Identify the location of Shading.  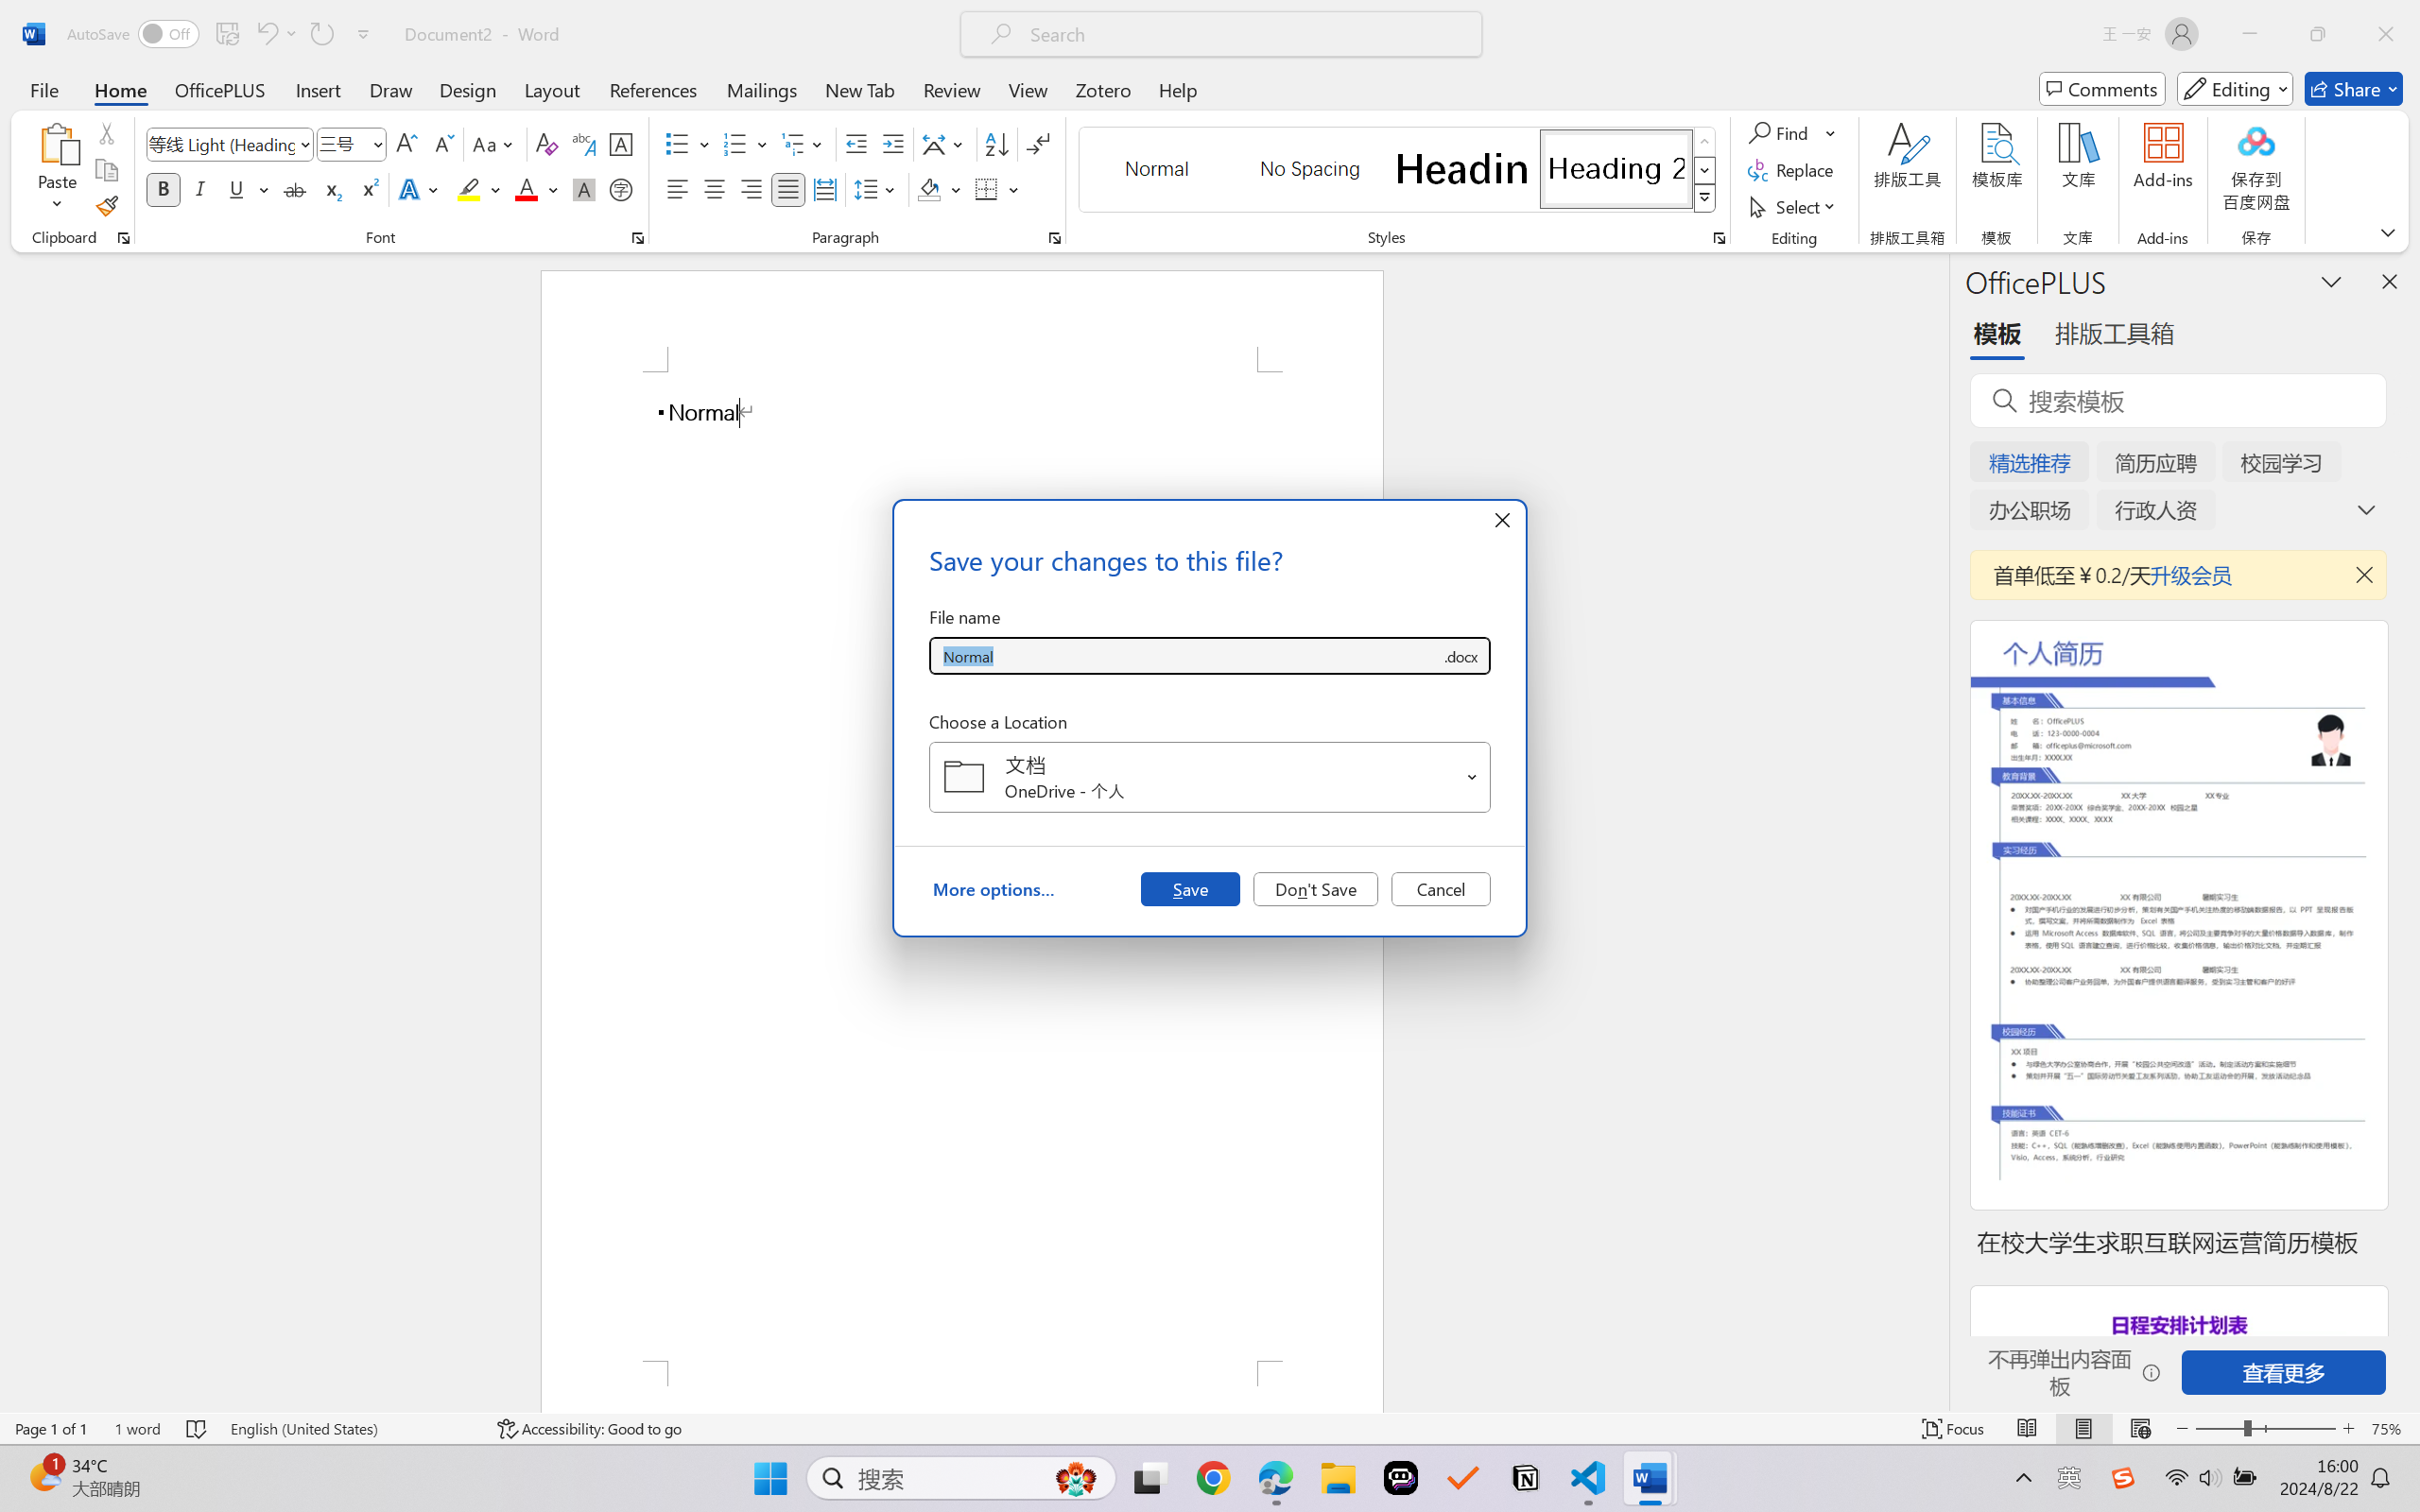
(940, 189).